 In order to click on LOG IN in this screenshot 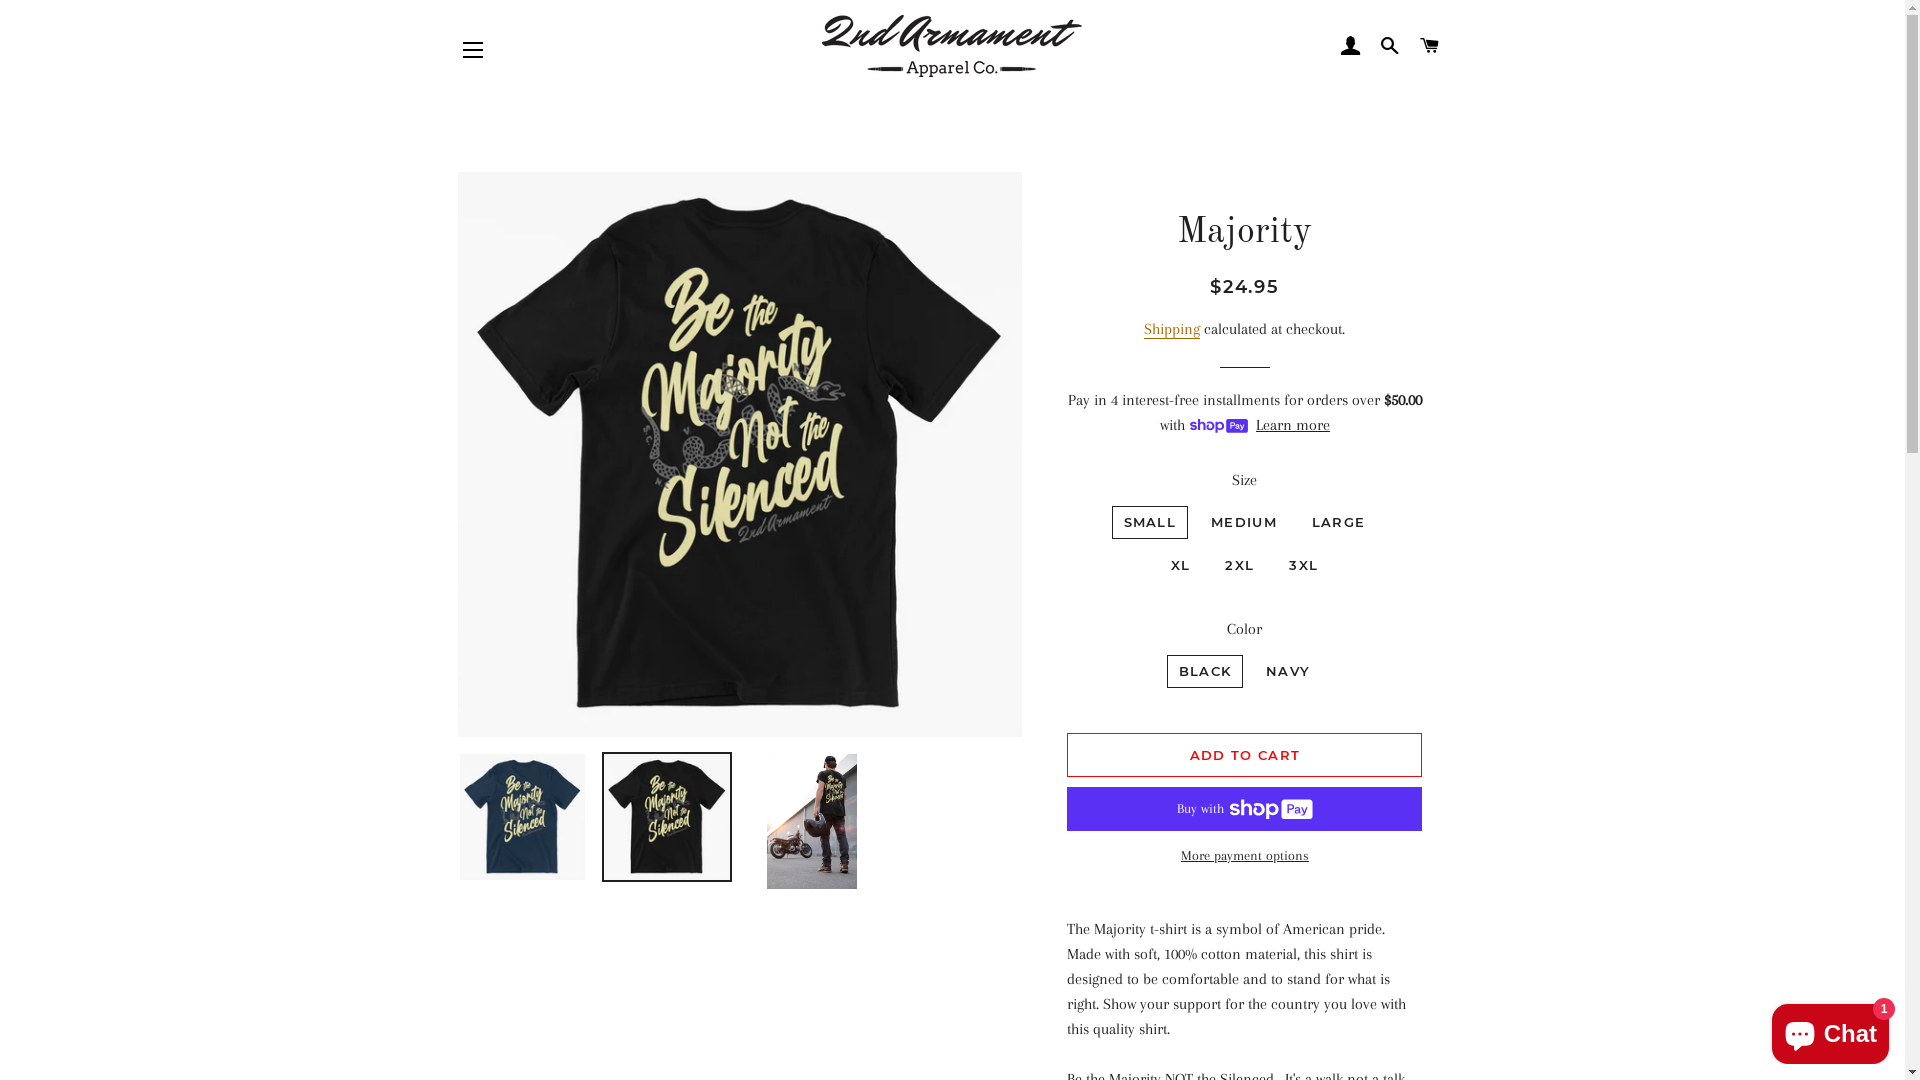, I will do `click(1350, 46)`.